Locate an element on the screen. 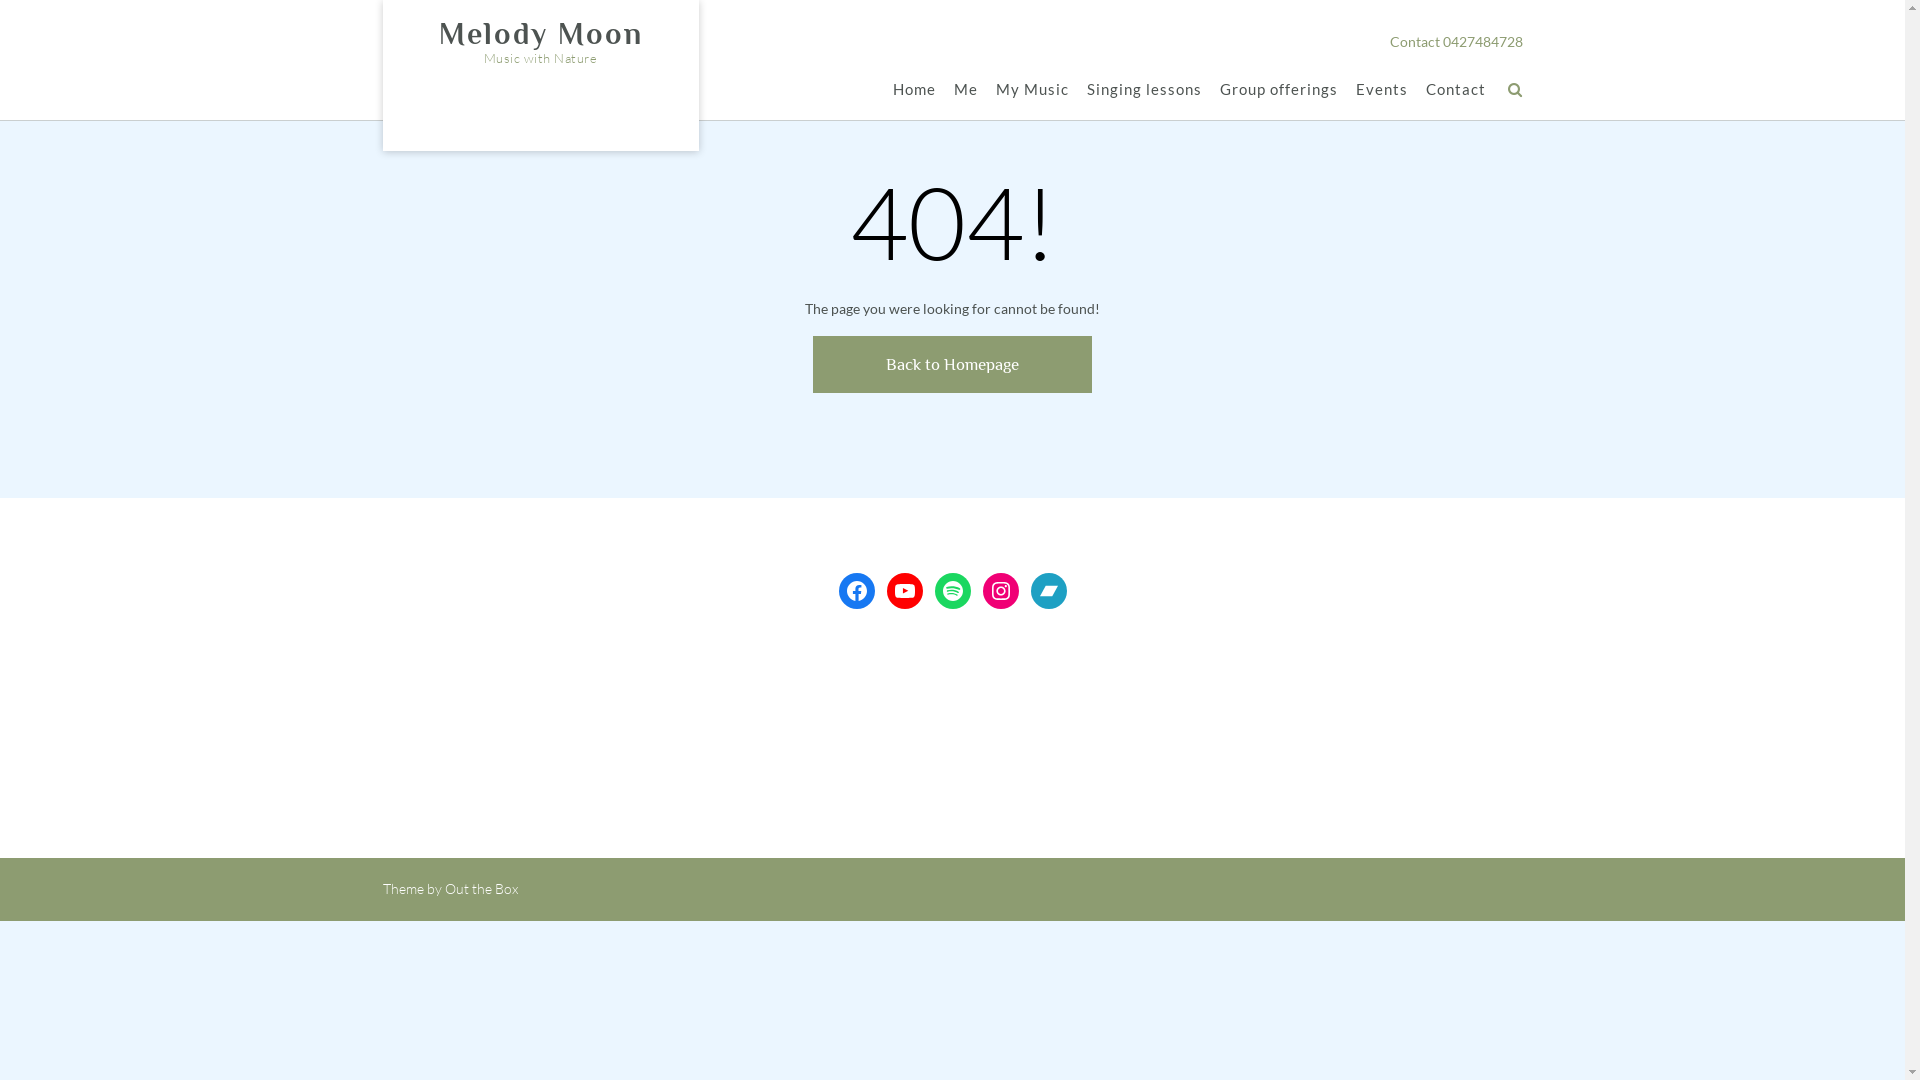 The height and width of the screenshot is (1080, 1920). Back to Homepage is located at coordinates (952, 364).